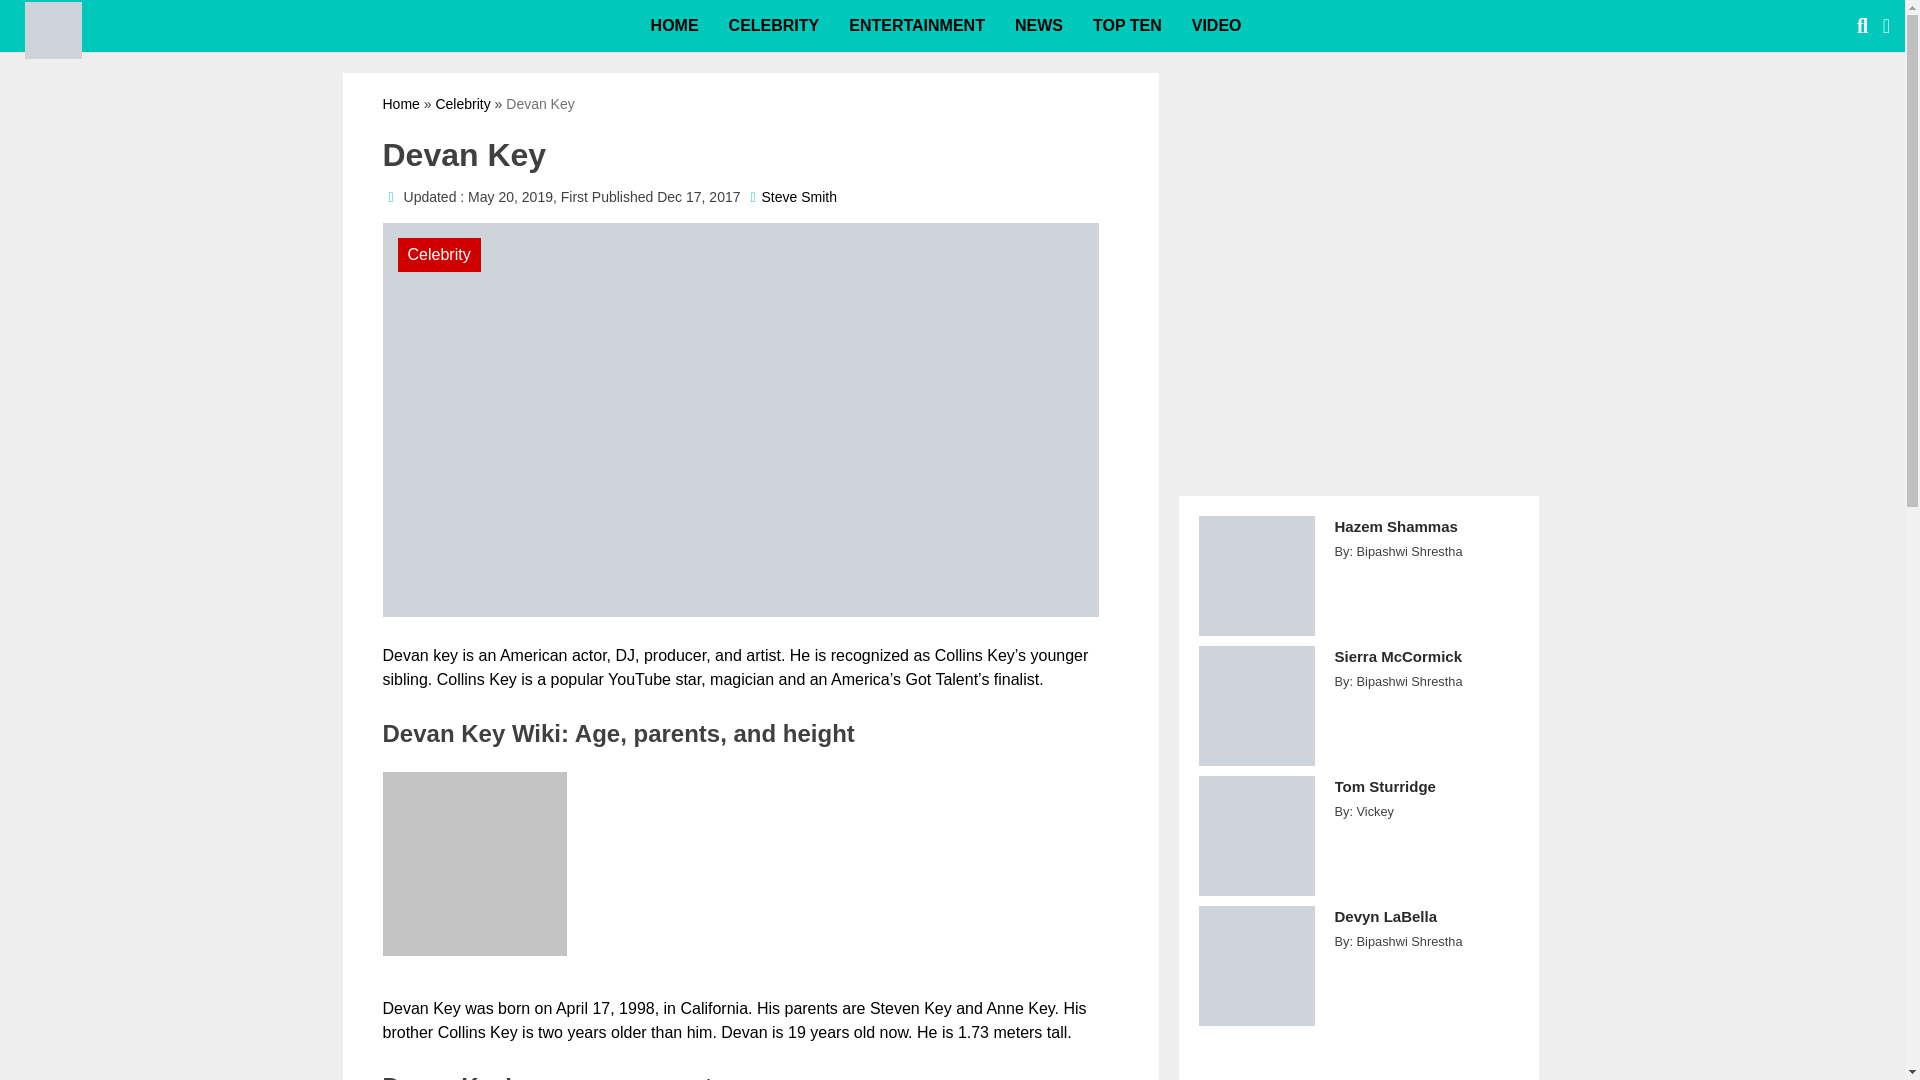 The height and width of the screenshot is (1080, 1920). Describe the element at coordinates (774, 26) in the screenshot. I see `CELEBRITY` at that location.